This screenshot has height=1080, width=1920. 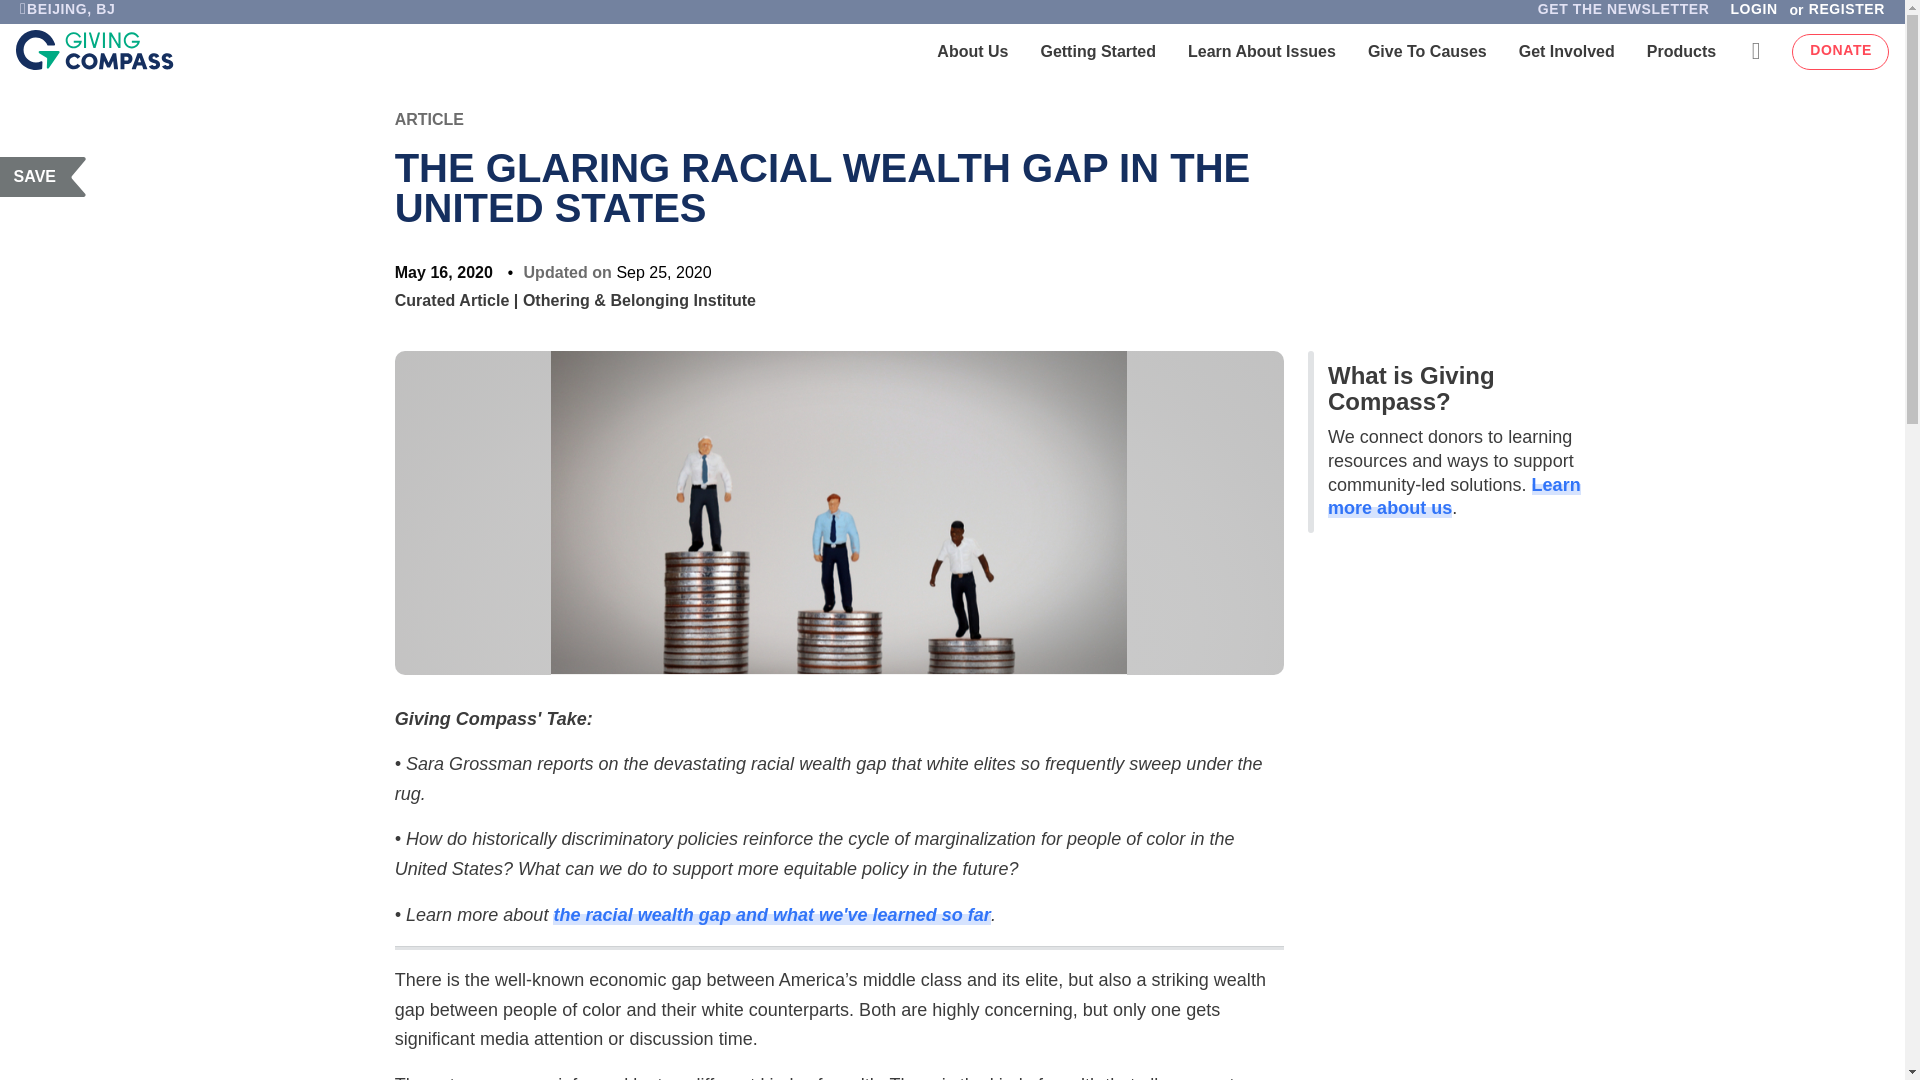 What do you see at coordinates (1623, 14) in the screenshot?
I see `GET THE NEWSLETTER` at bounding box center [1623, 14].